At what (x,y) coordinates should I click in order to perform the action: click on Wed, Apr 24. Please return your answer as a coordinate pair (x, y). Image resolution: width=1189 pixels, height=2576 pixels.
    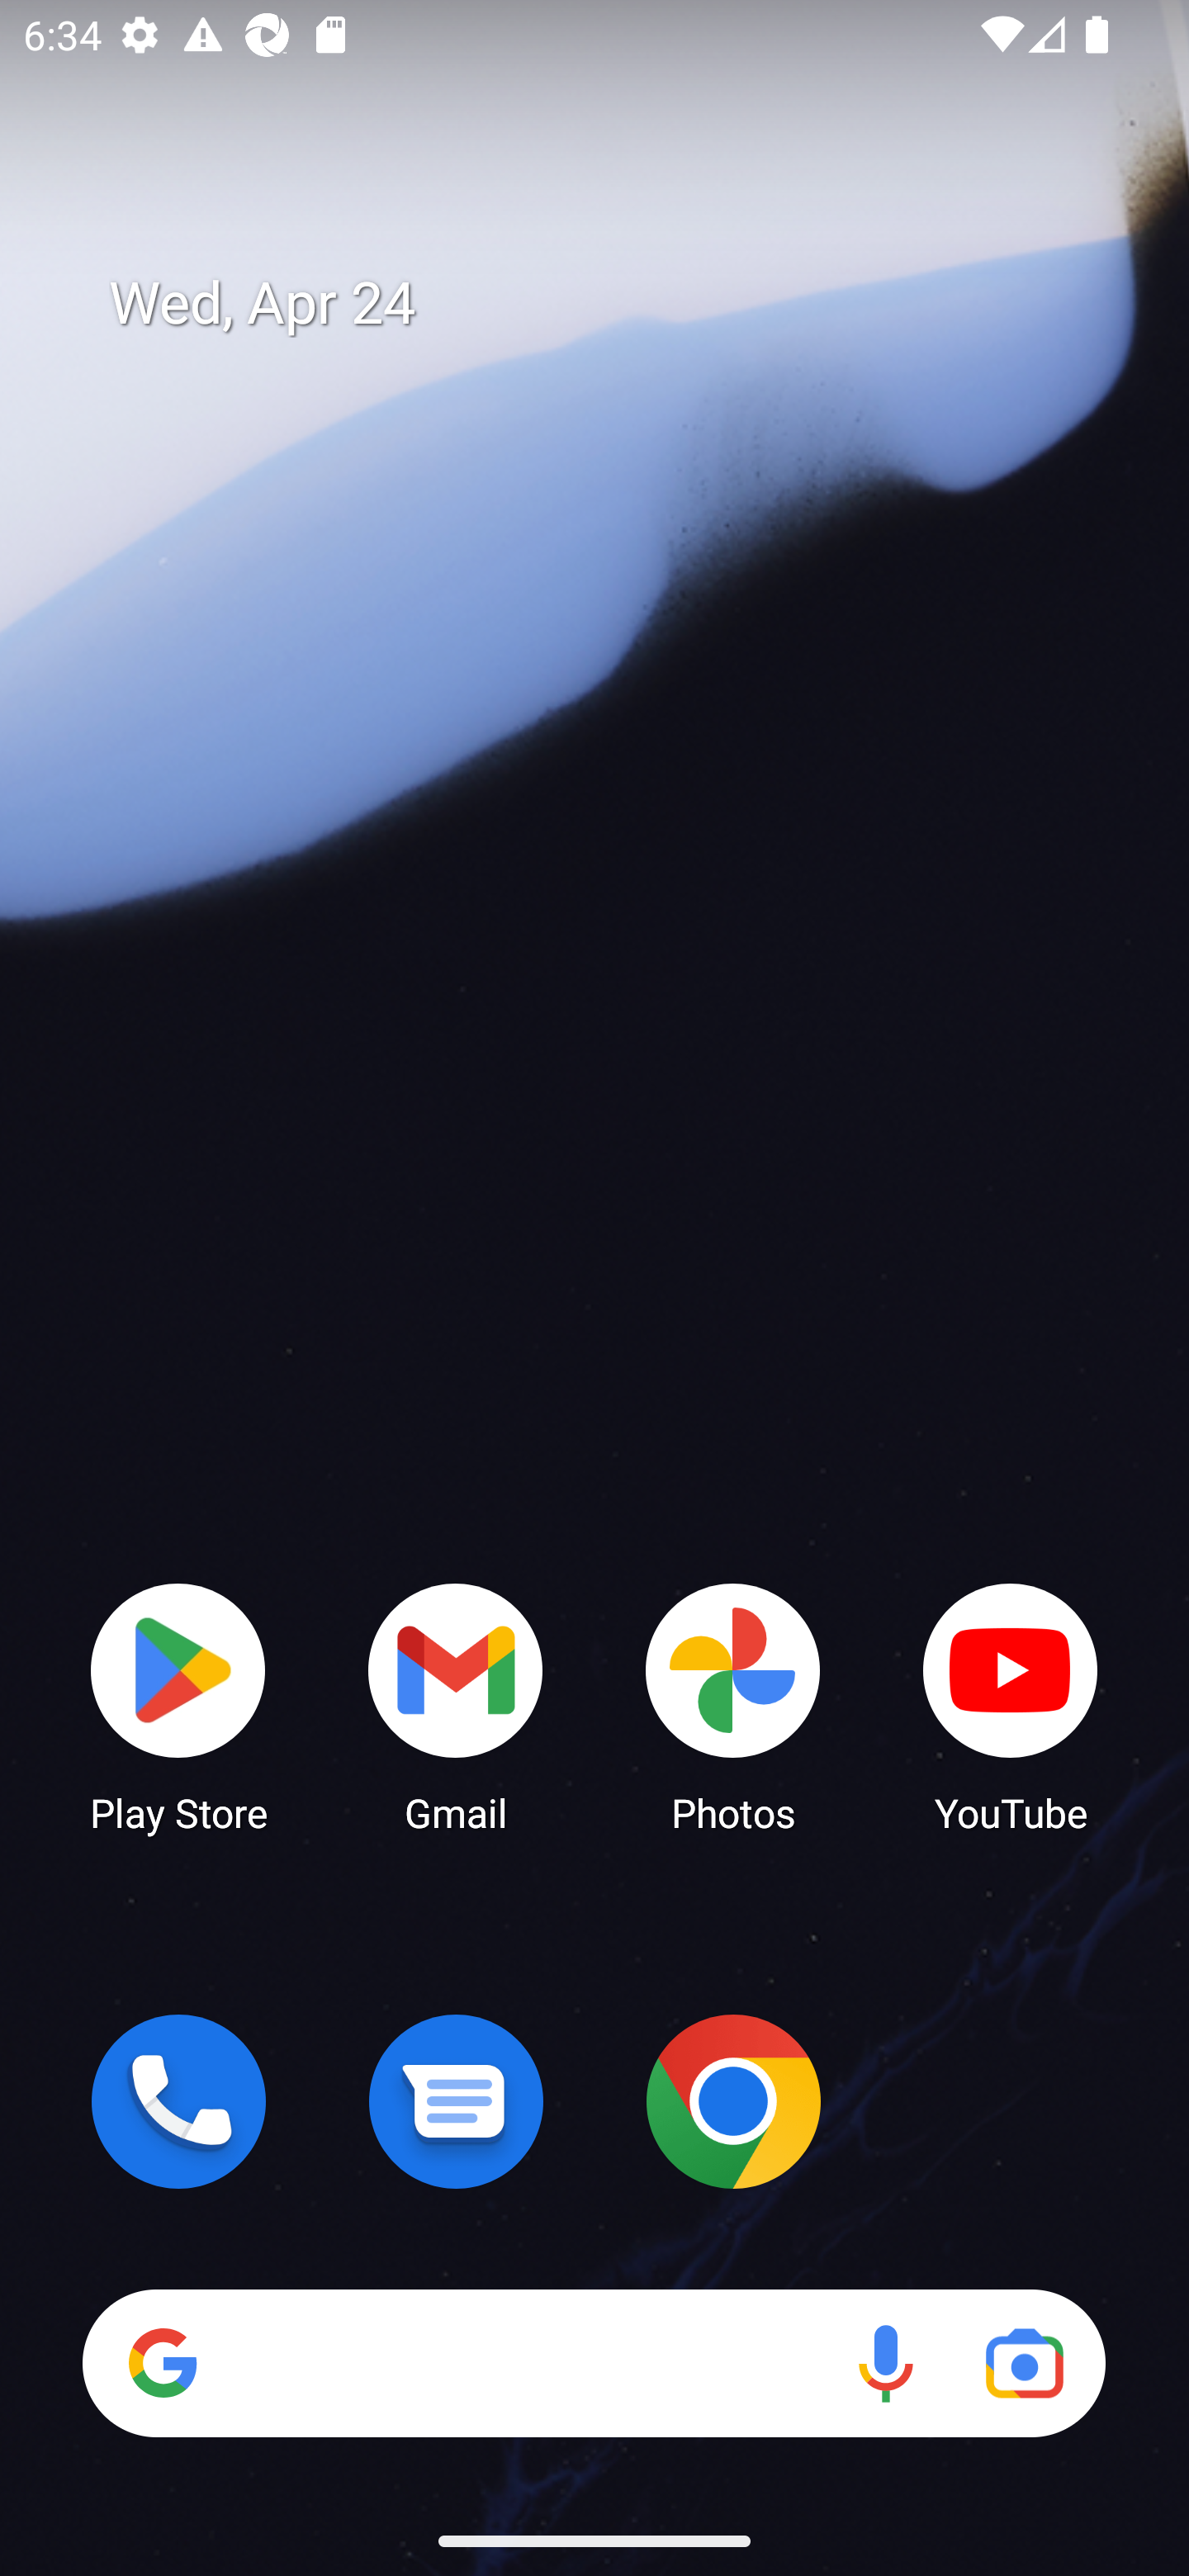
    Looking at the image, I should click on (618, 304).